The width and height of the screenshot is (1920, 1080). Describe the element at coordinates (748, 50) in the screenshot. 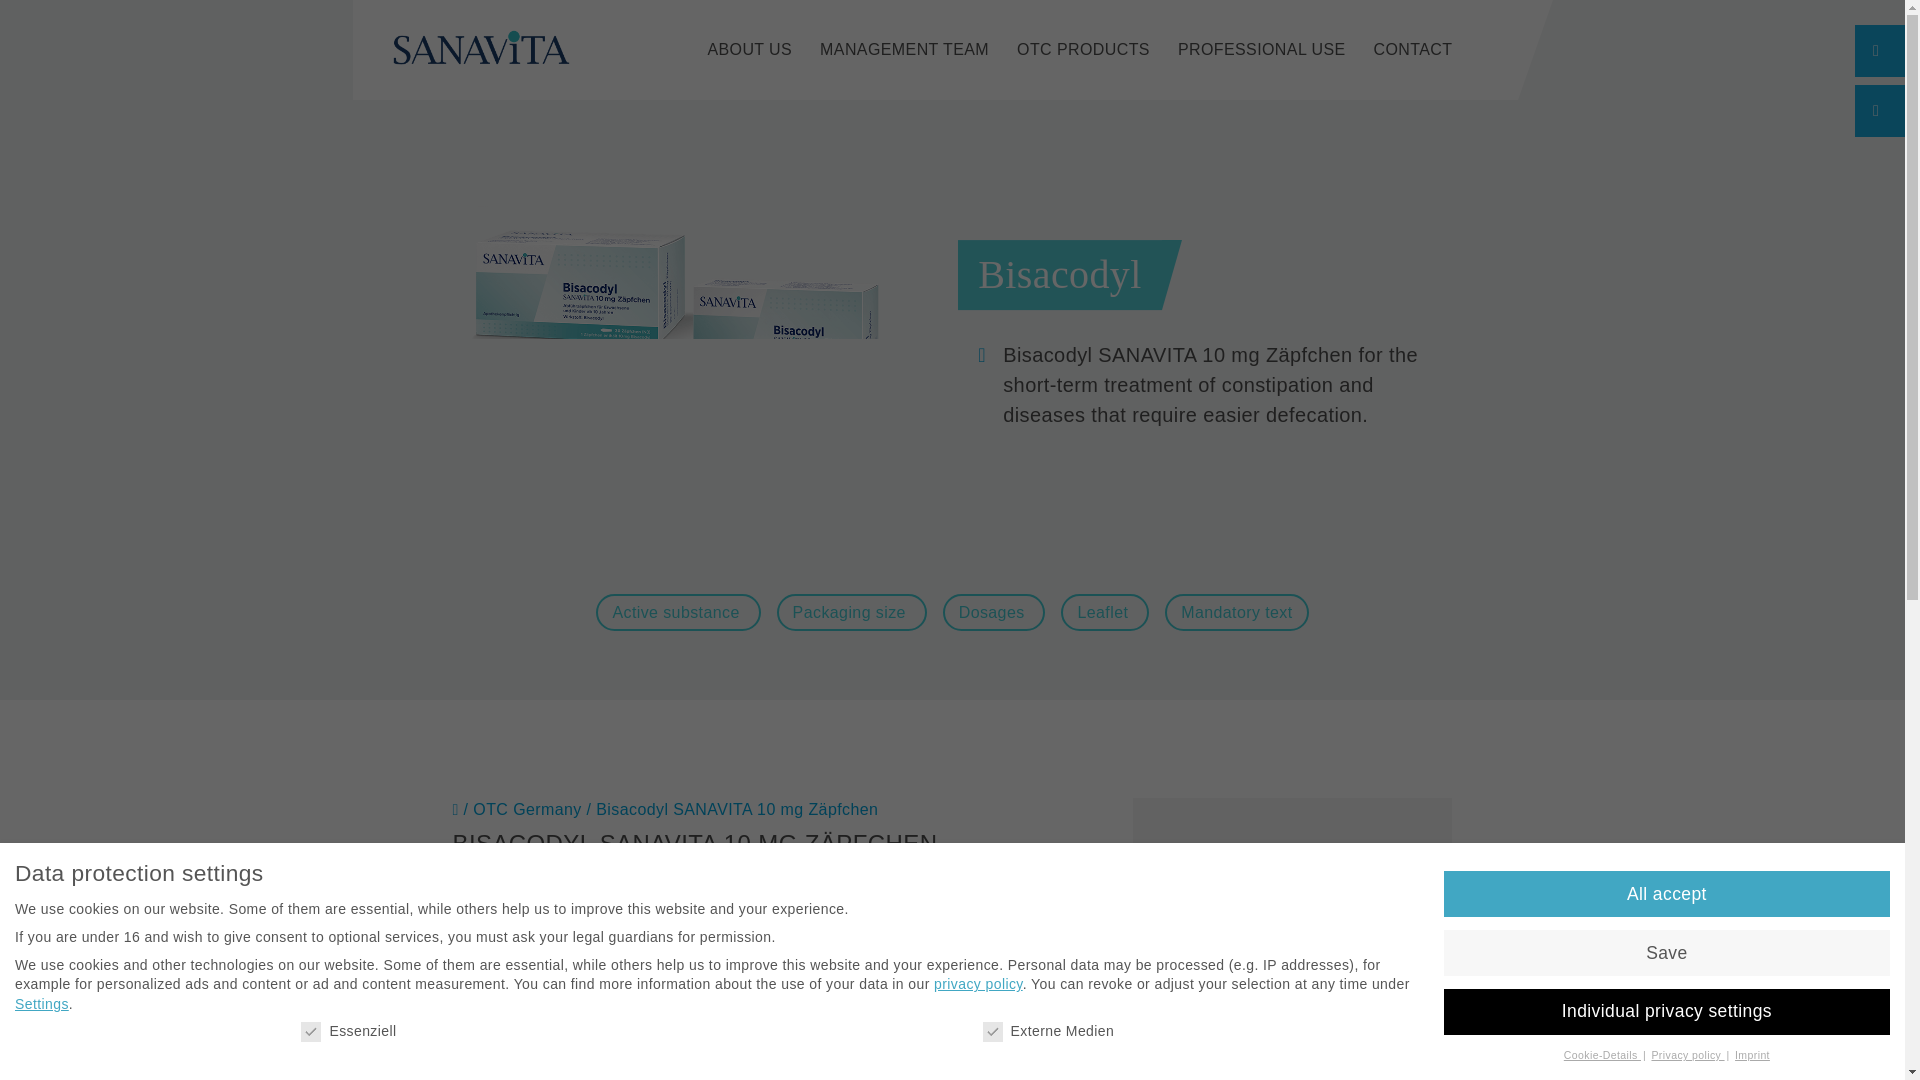

I see `About Us` at that location.